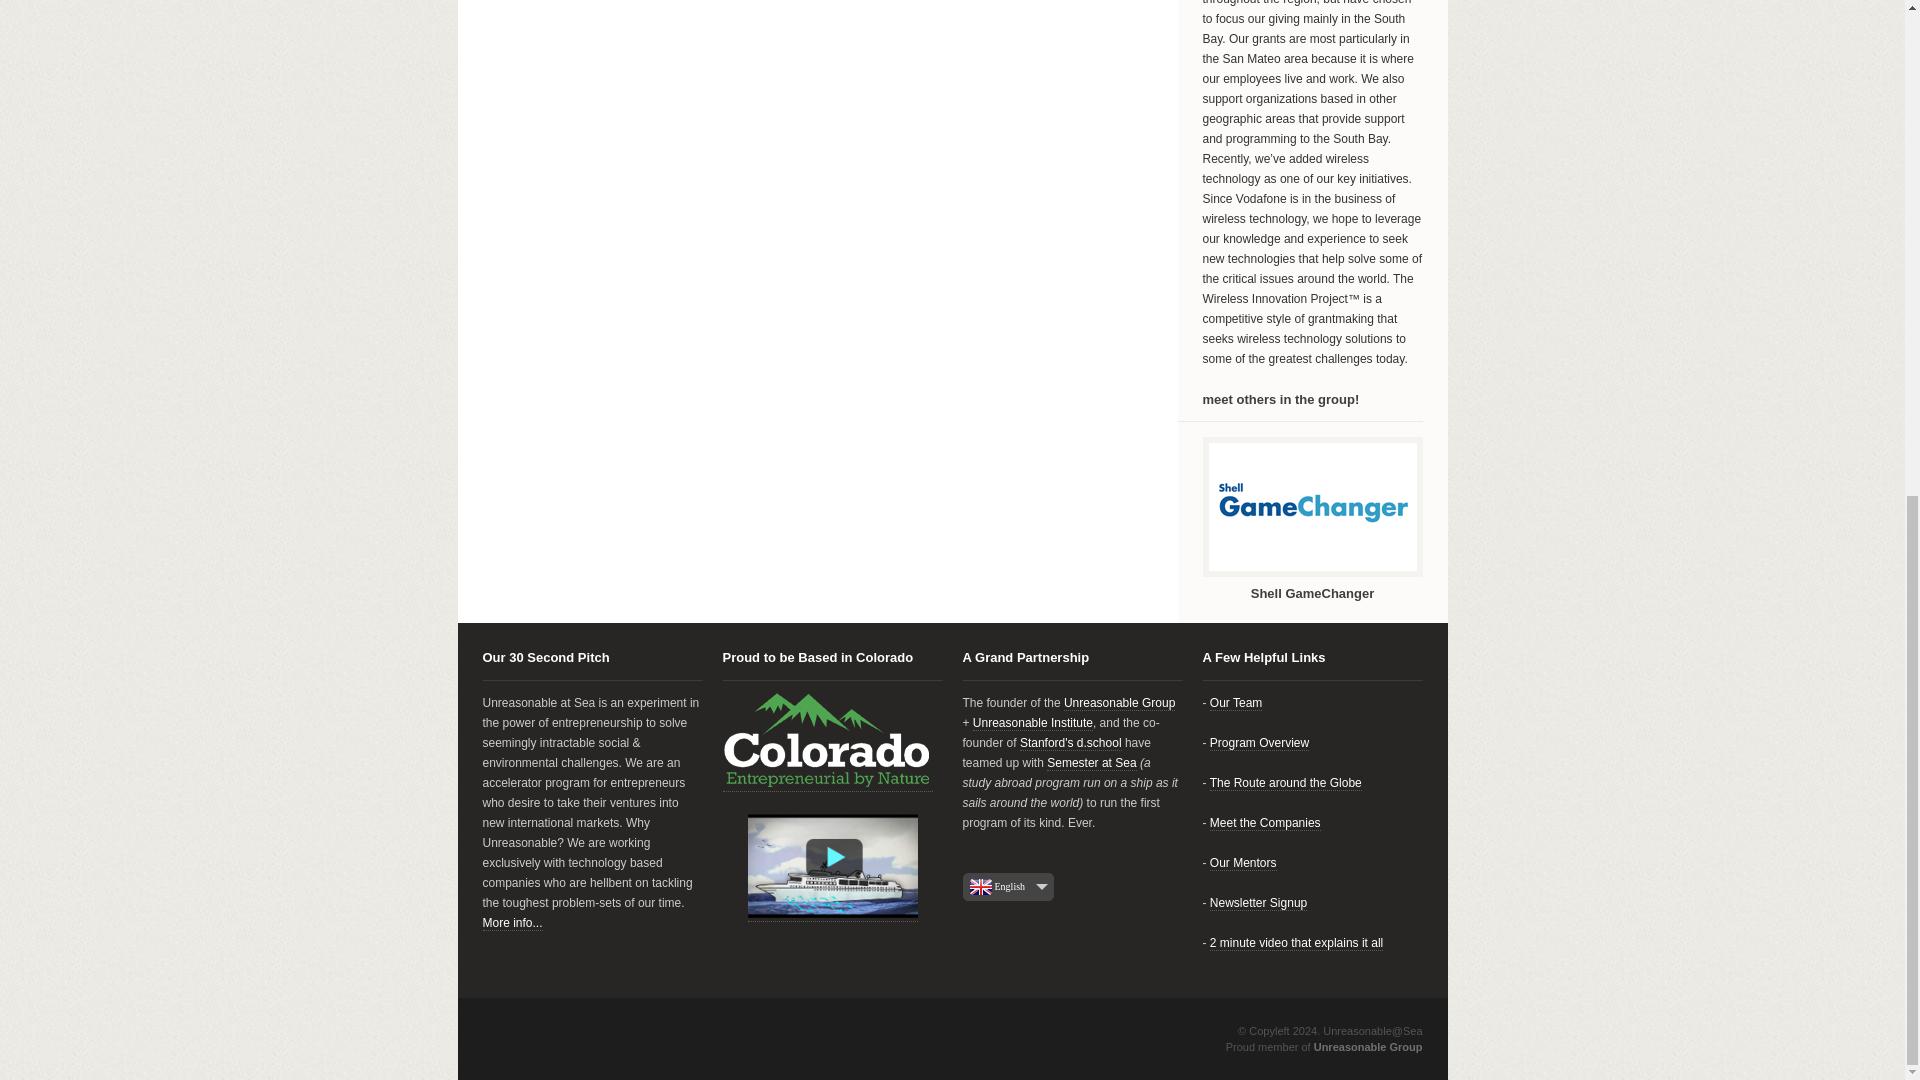 This screenshot has width=1920, height=1080. Describe the element at coordinates (1072, 886) in the screenshot. I see `English` at that location.